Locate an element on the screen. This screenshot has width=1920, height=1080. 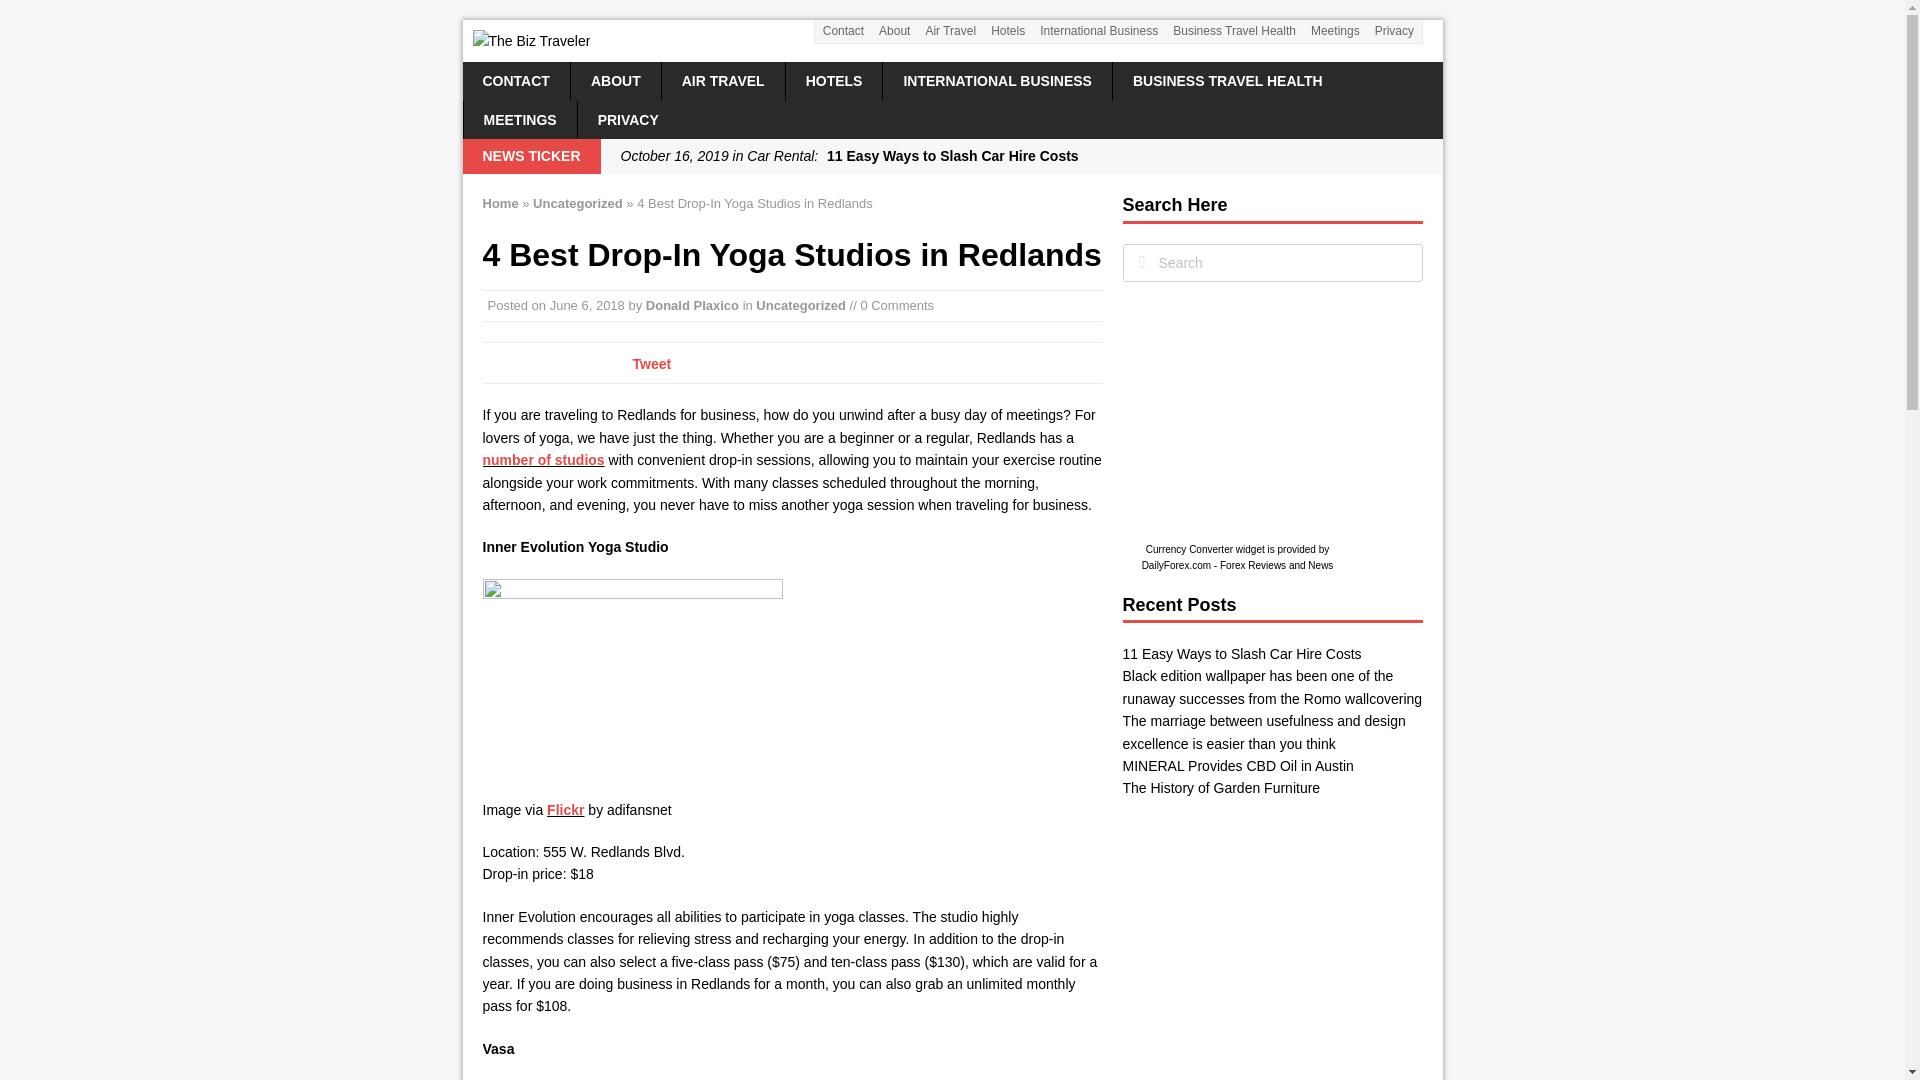
Uncategorized is located at coordinates (578, 202).